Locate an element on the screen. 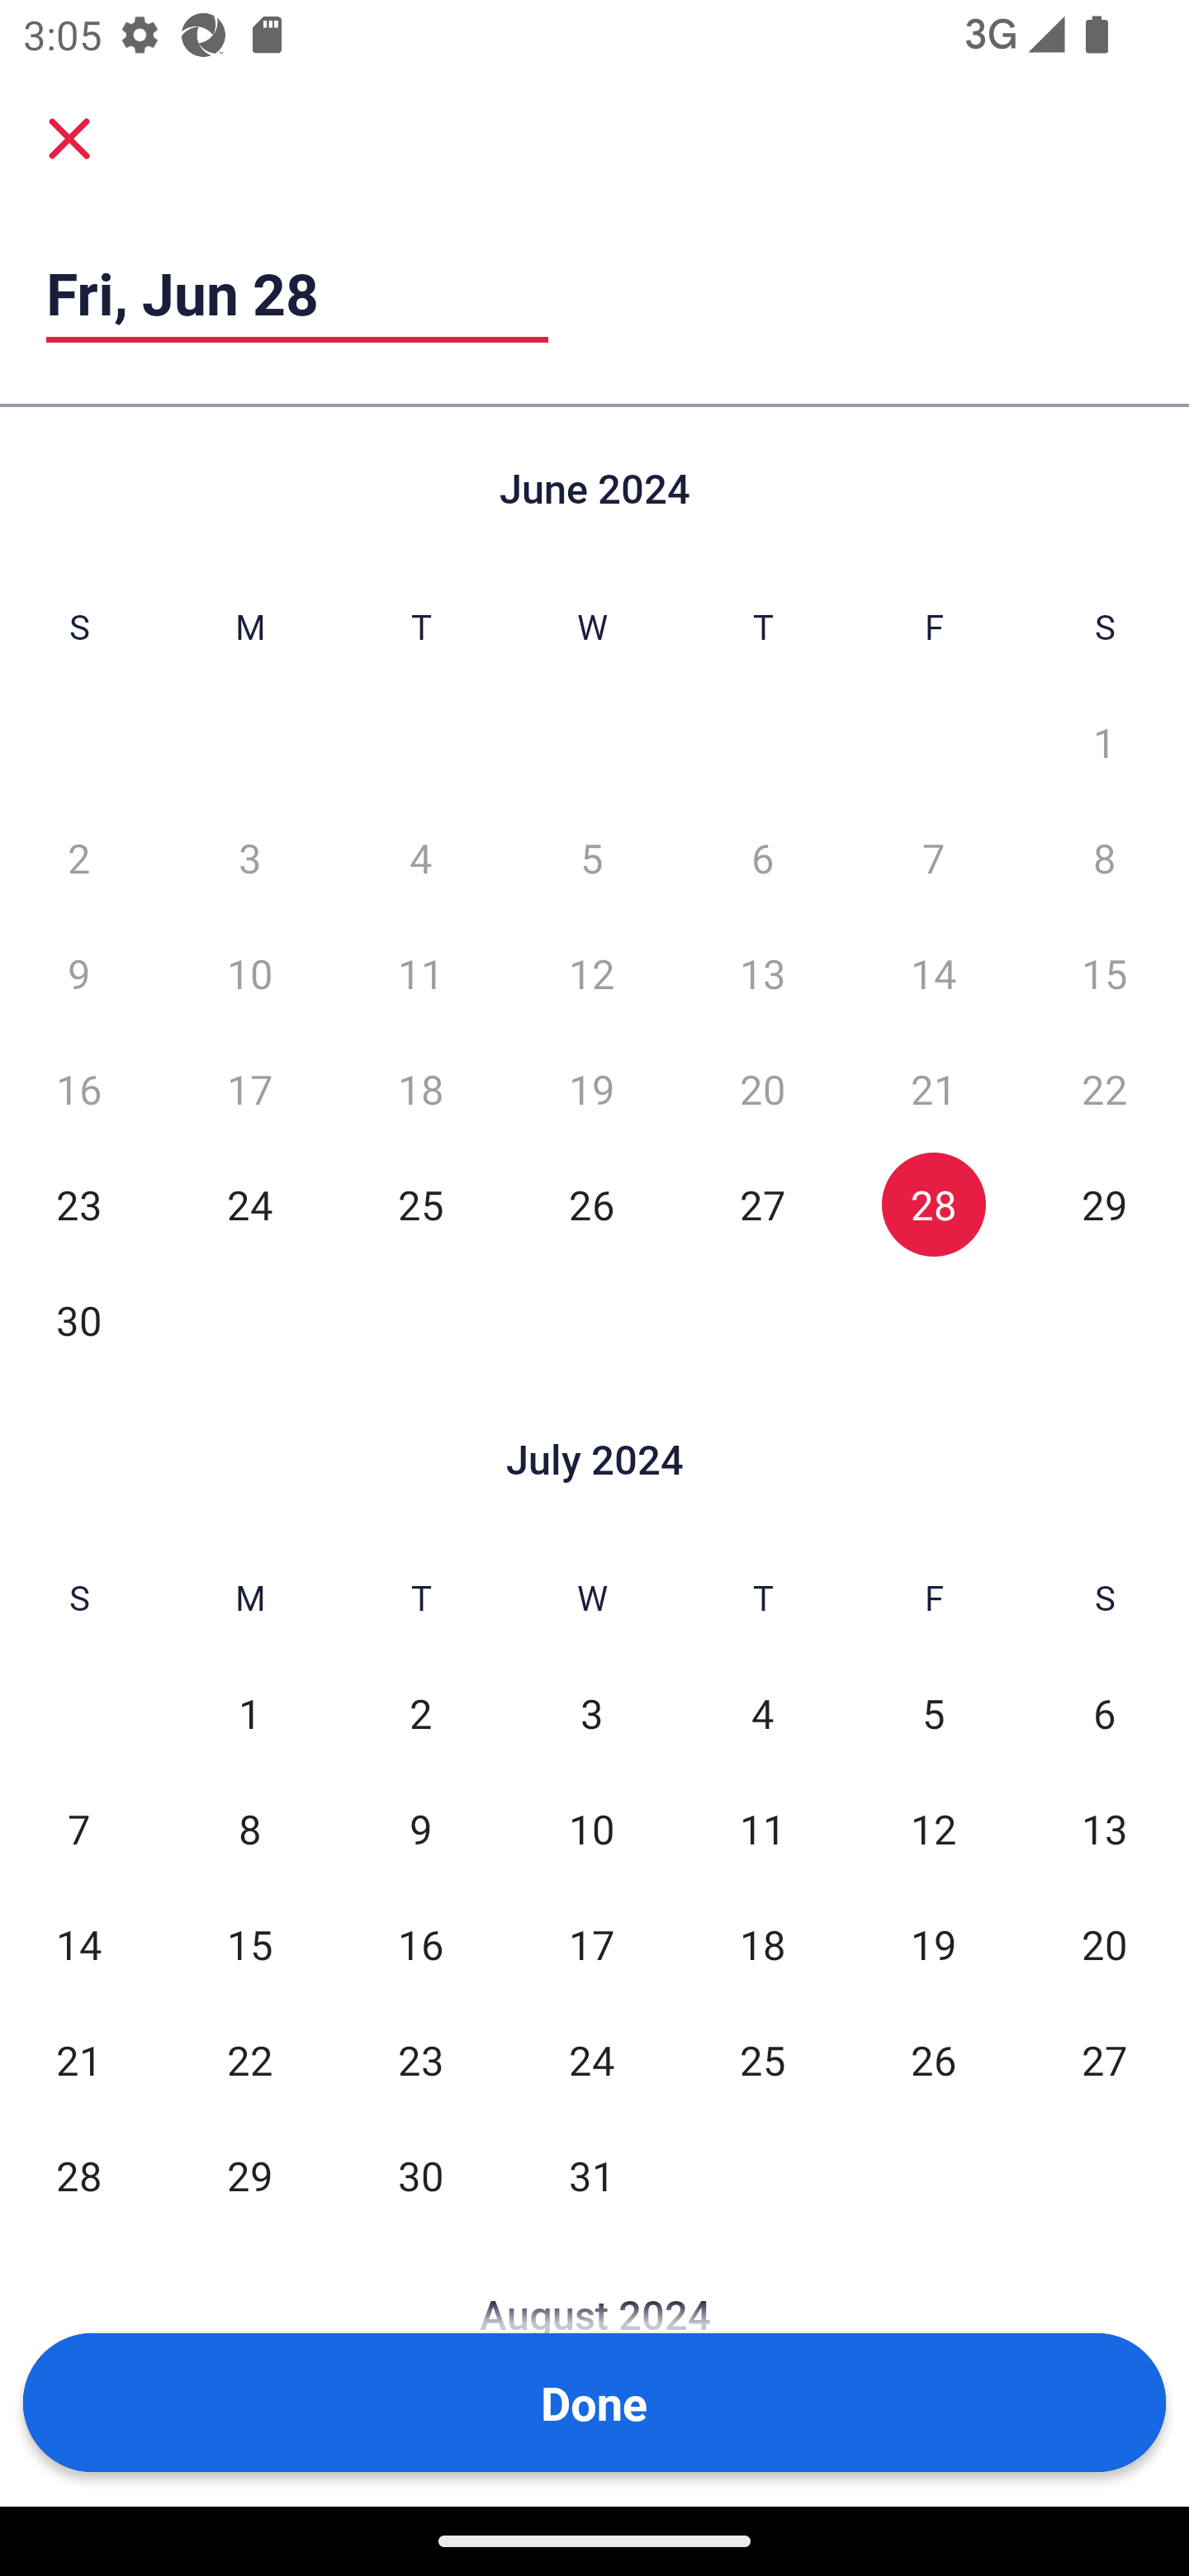  18 Thu, Jul 18, Not Selected is located at coordinates (762, 1944).